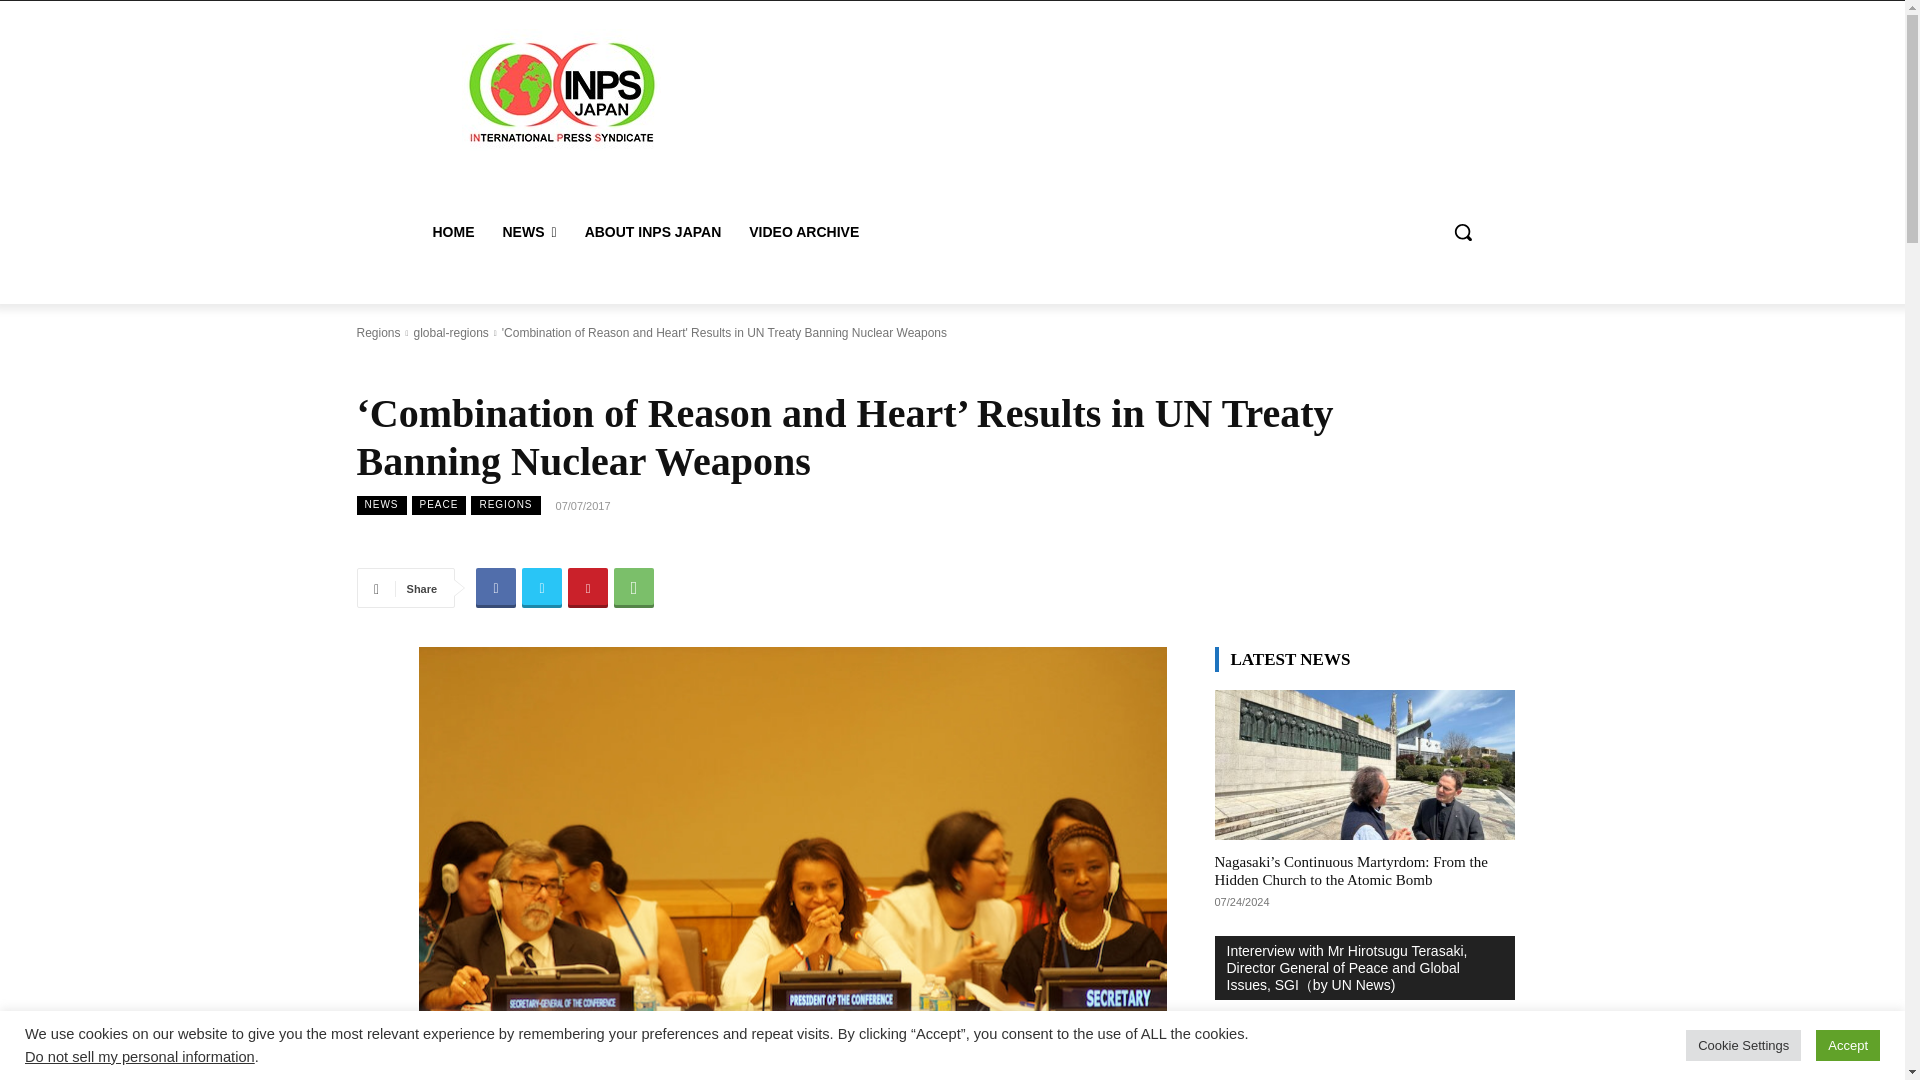  Describe the element at coordinates (450, 333) in the screenshot. I see `View all posts in global-regions` at that location.